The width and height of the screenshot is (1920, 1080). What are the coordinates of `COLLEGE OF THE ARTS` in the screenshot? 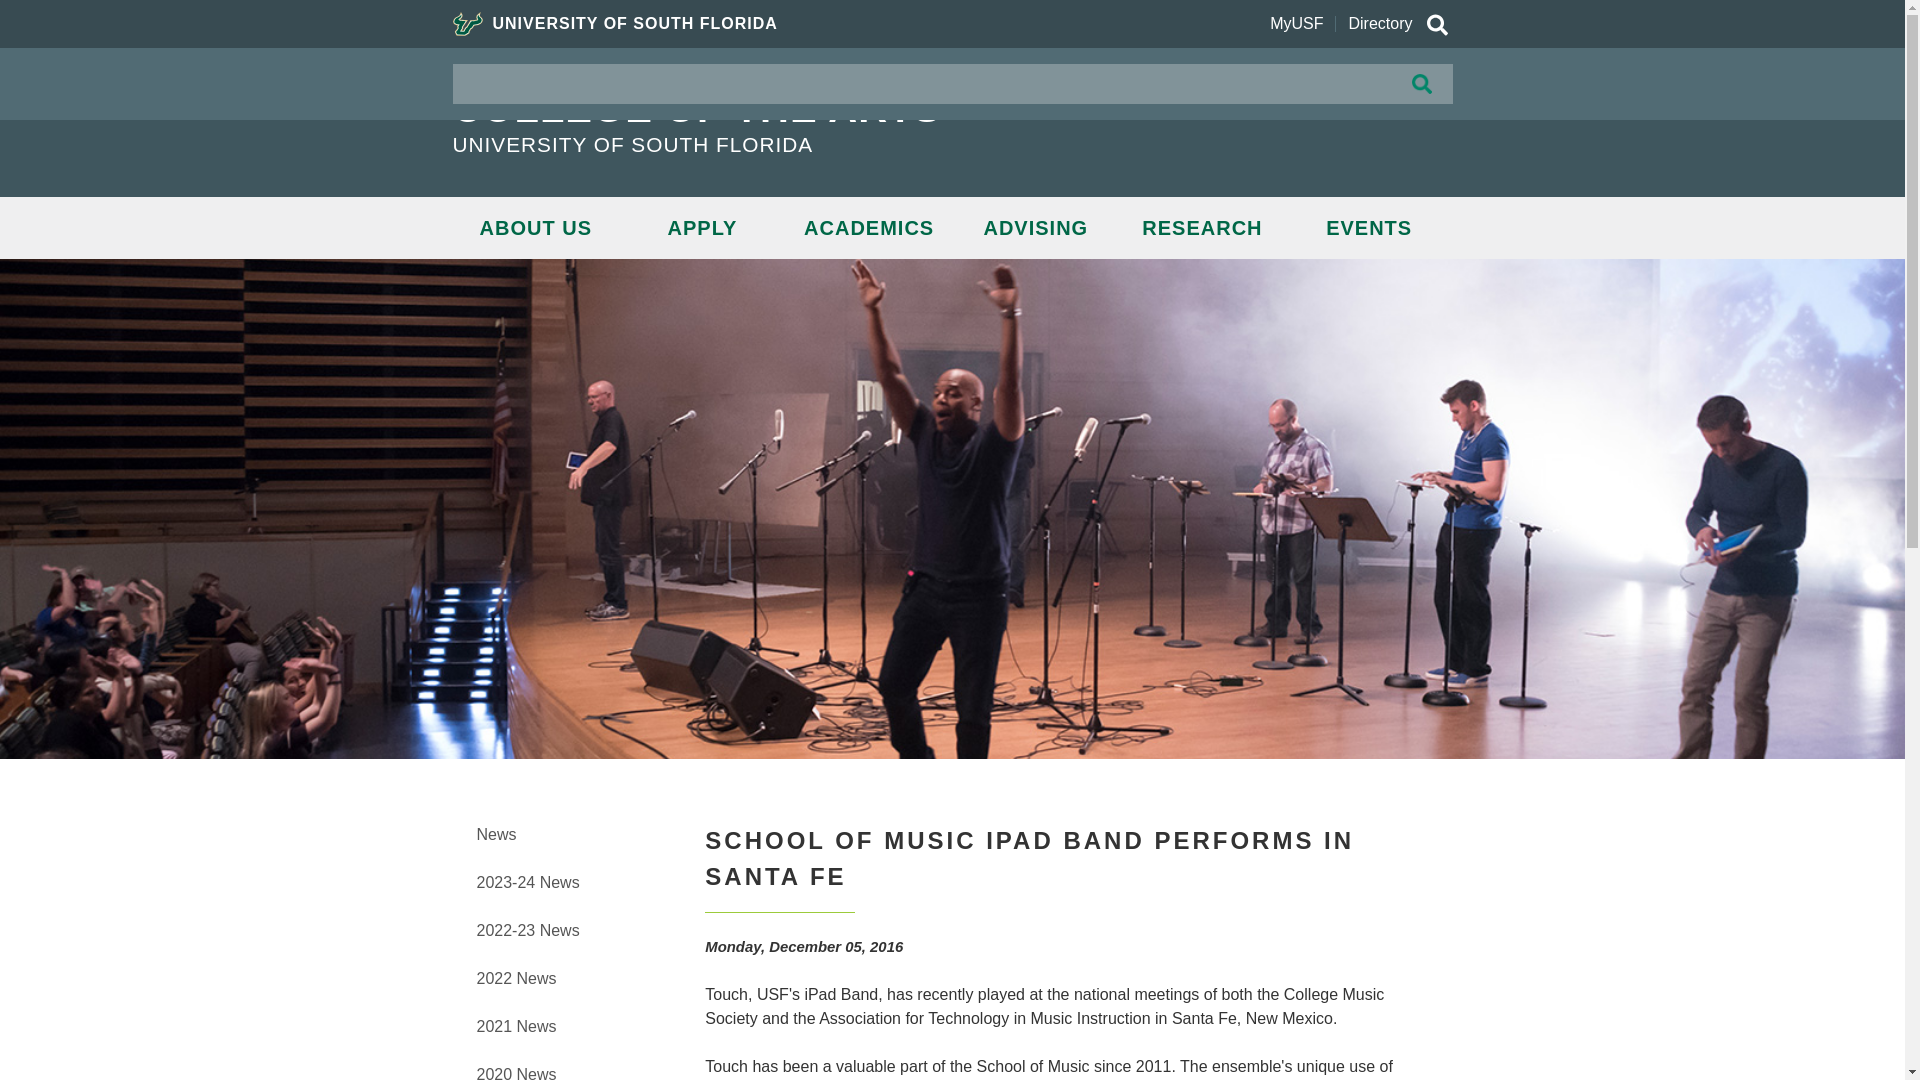 It's located at (802, 108).